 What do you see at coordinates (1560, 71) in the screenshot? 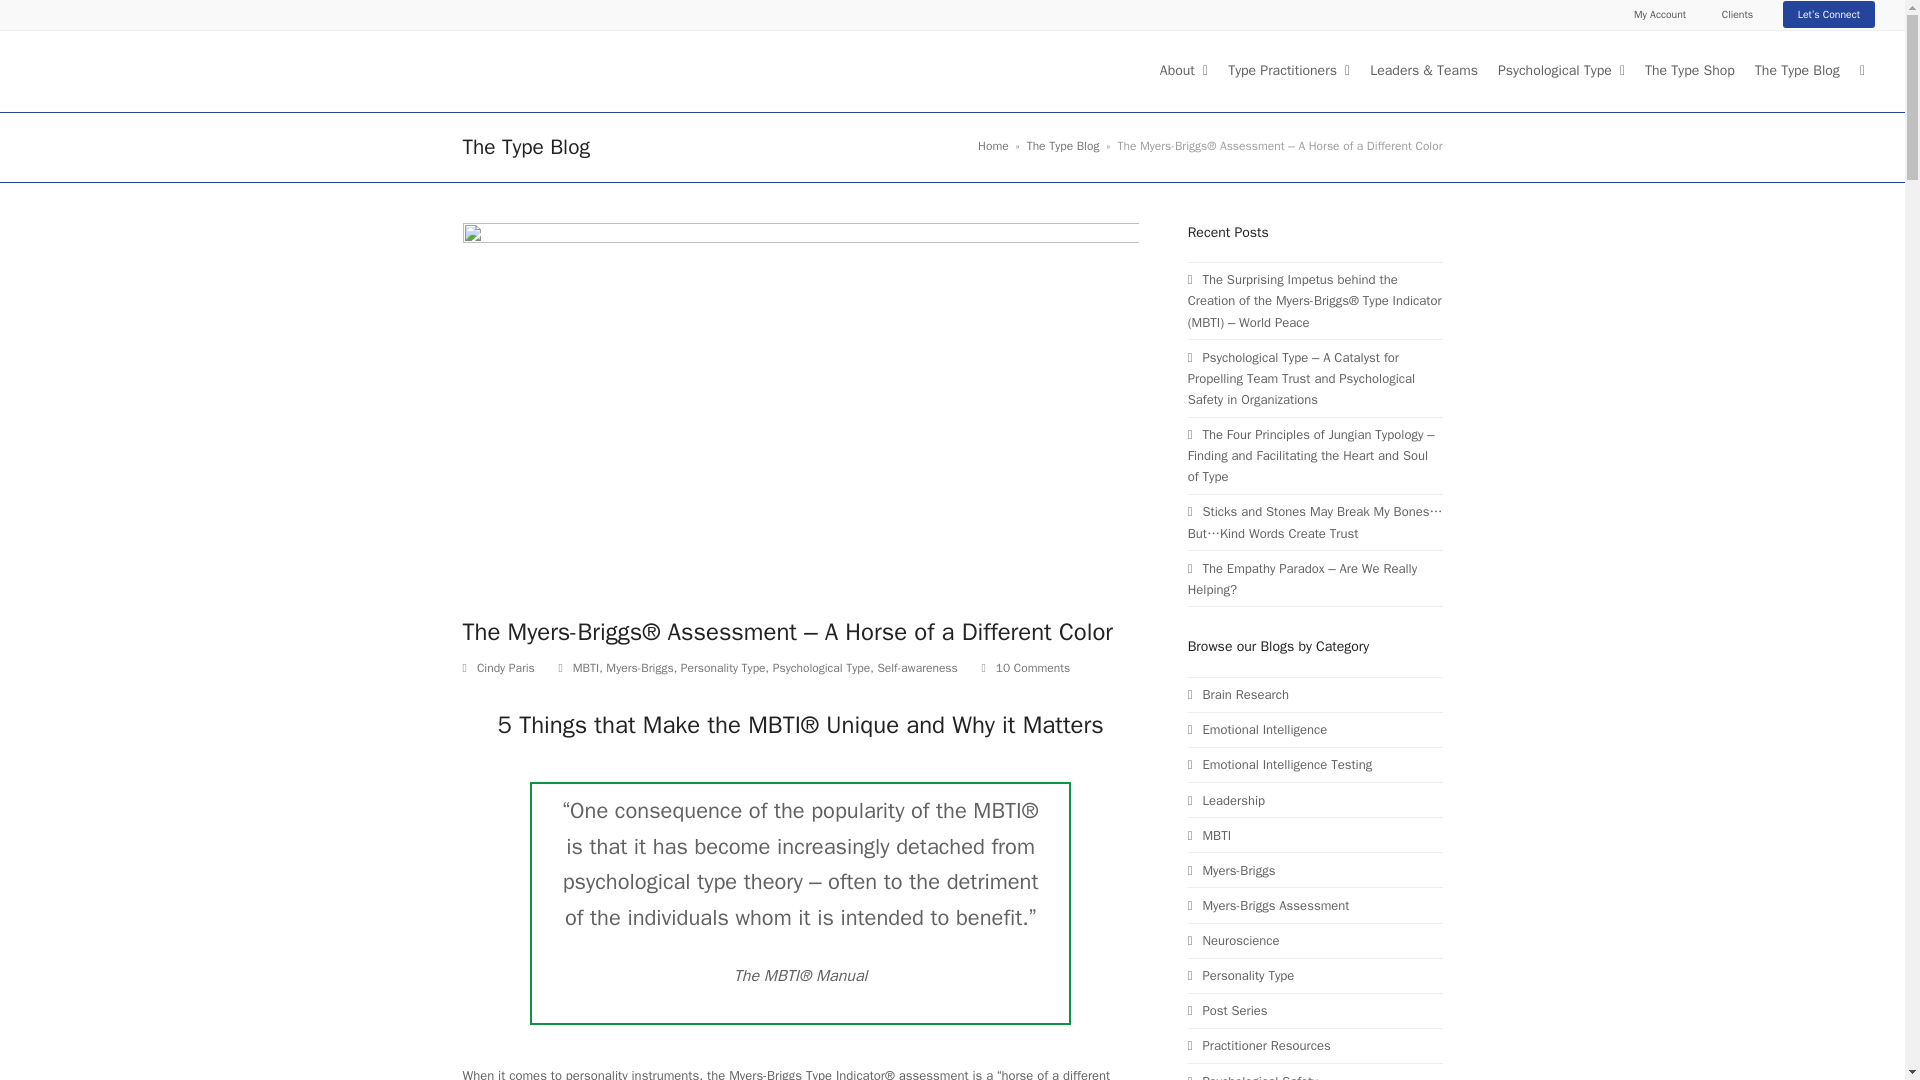
I see `Psychological Type` at bounding box center [1560, 71].